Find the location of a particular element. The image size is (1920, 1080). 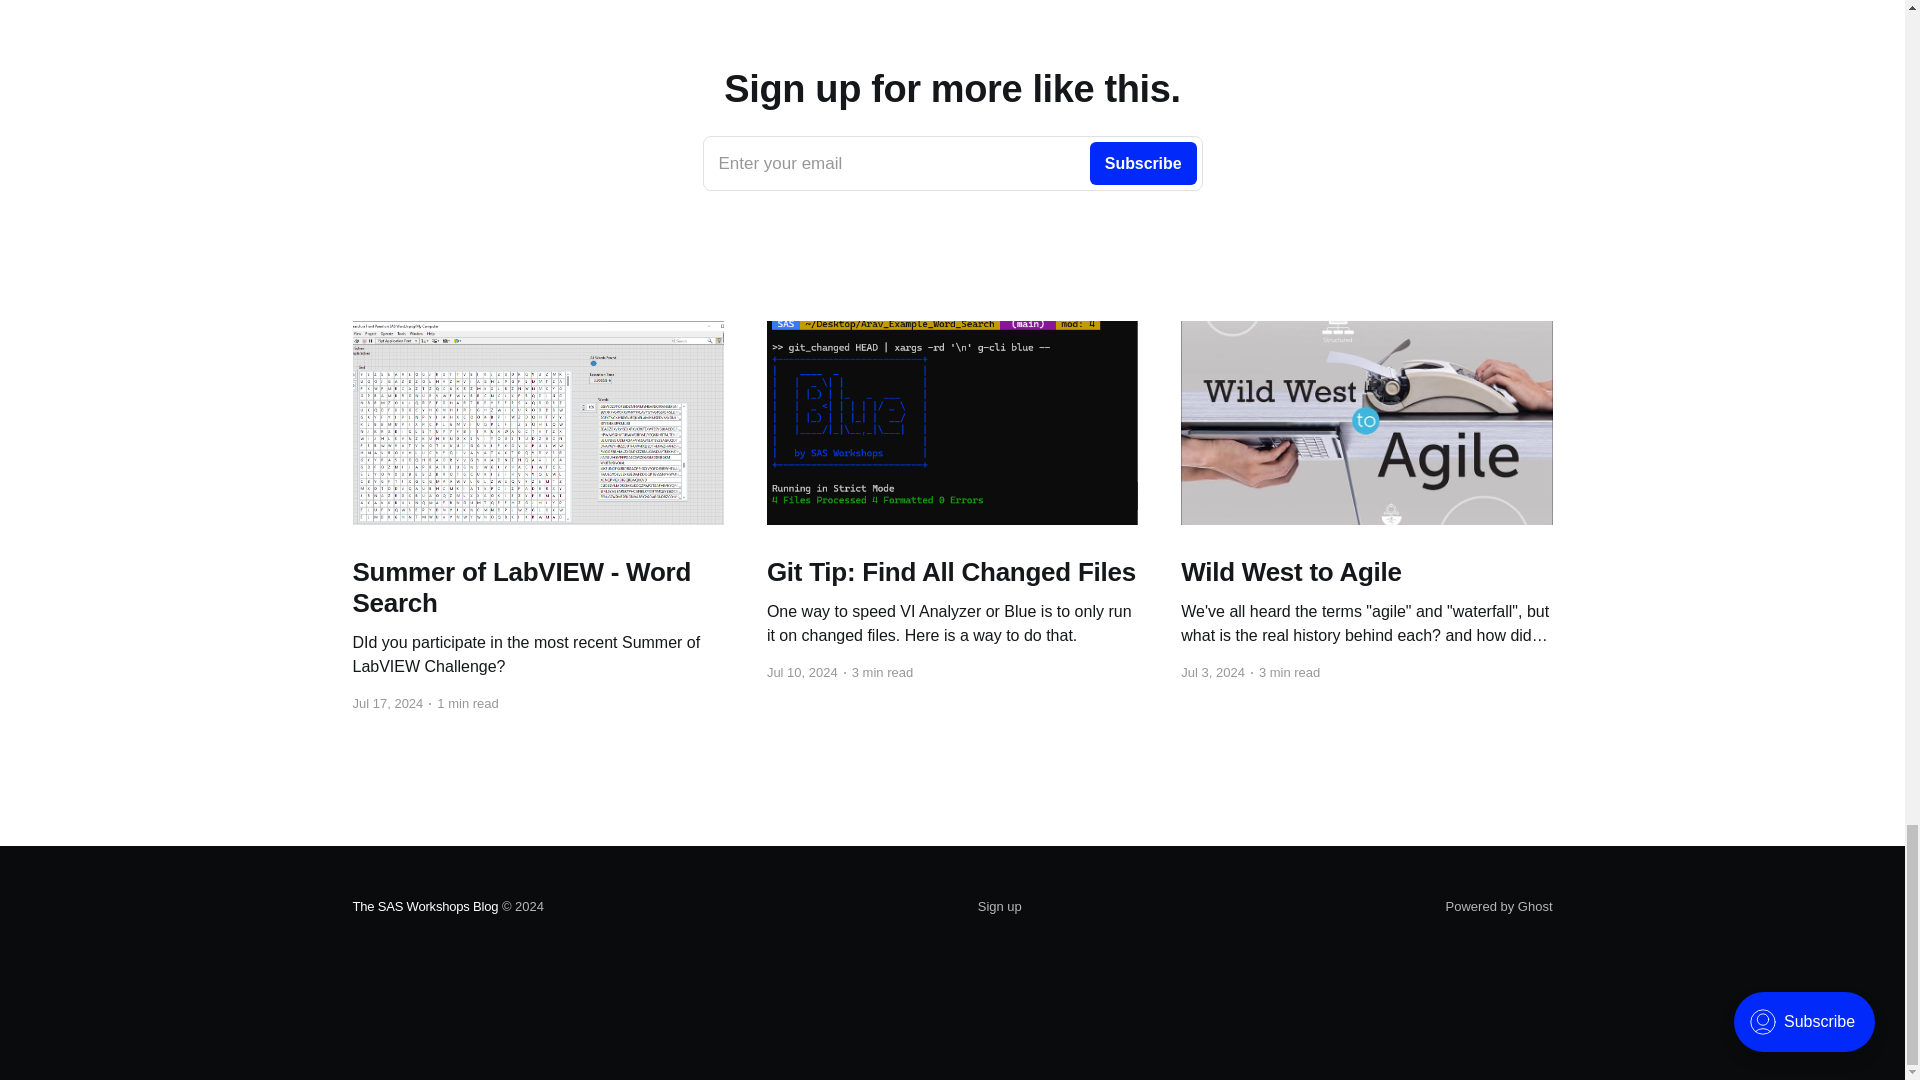

Powered by Ghost is located at coordinates (952, 163).